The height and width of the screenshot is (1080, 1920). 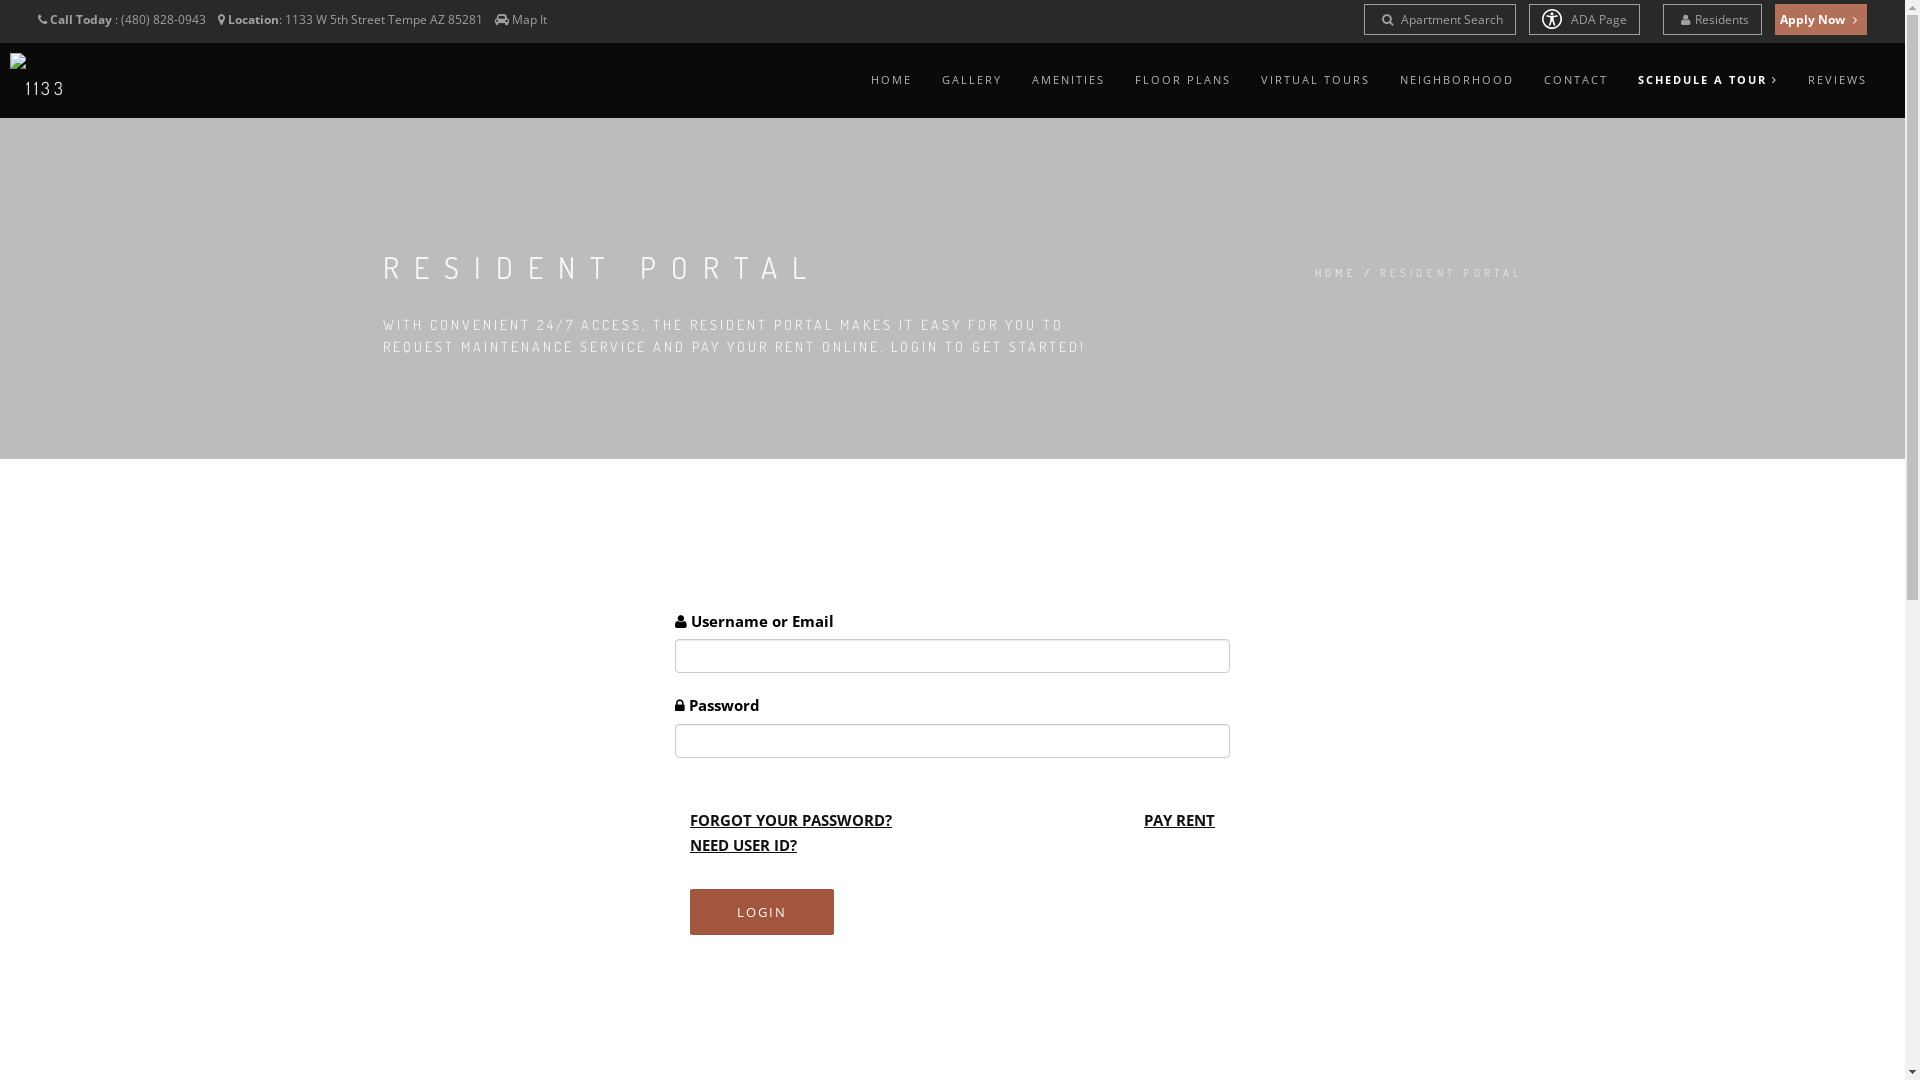 I want to click on HOME, so click(x=892, y=80).